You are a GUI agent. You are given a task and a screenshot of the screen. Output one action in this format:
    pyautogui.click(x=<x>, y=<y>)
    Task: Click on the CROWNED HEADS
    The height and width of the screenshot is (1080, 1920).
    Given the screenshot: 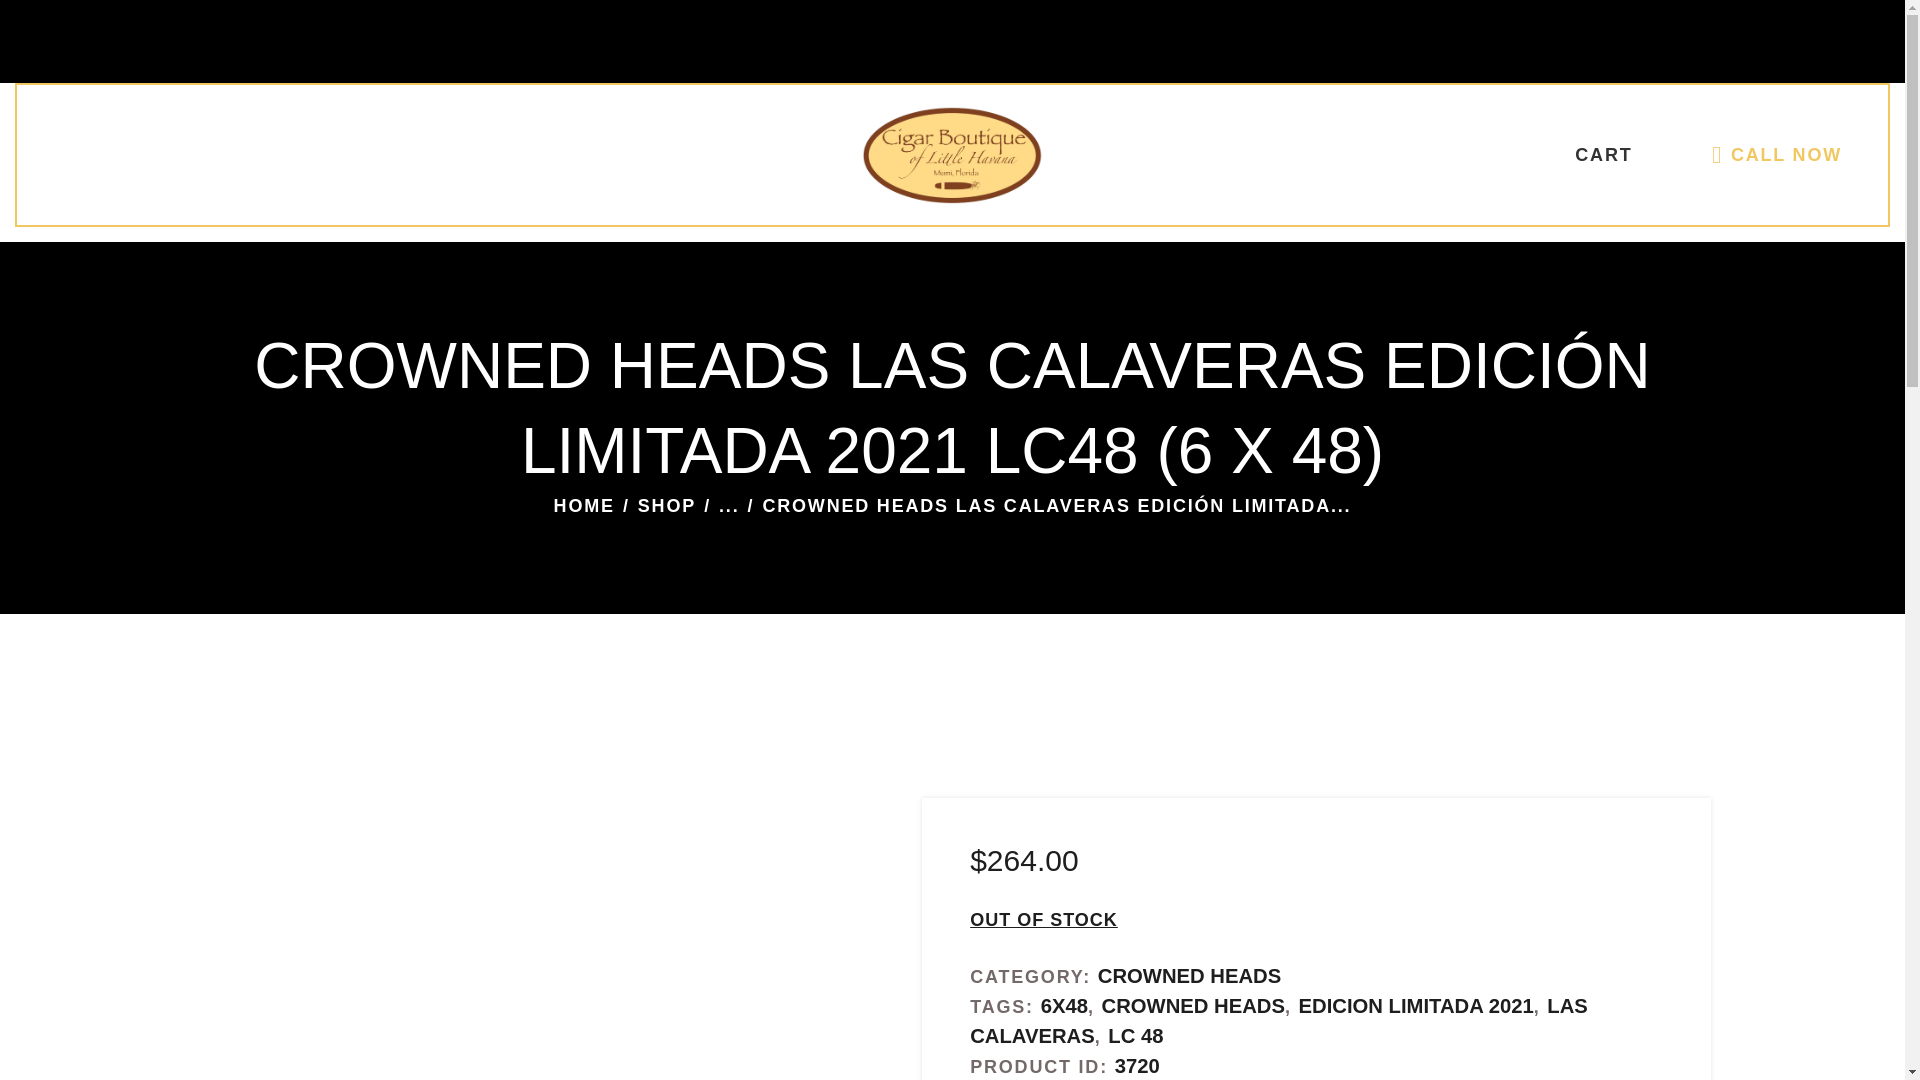 What is the action you would take?
    pyautogui.click(x=1193, y=1006)
    